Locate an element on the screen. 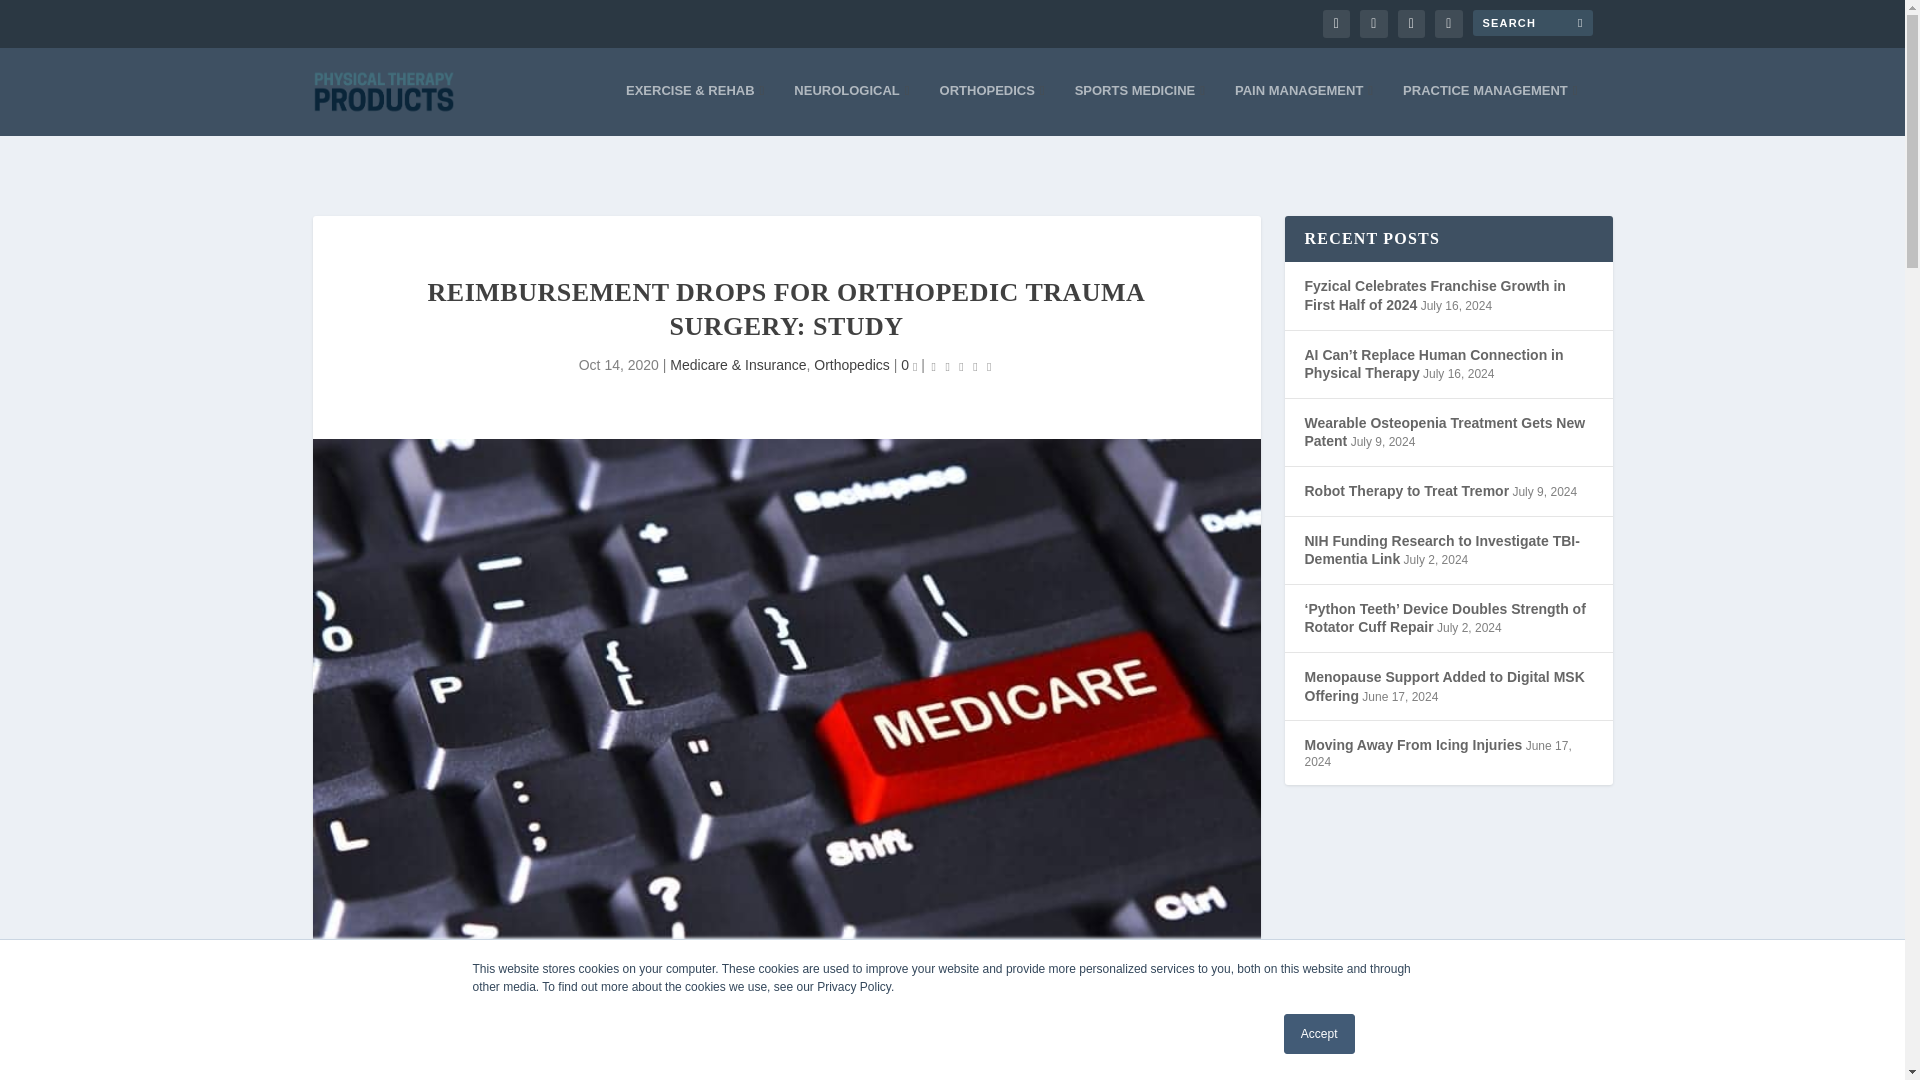  Search for: is located at coordinates (1532, 22).